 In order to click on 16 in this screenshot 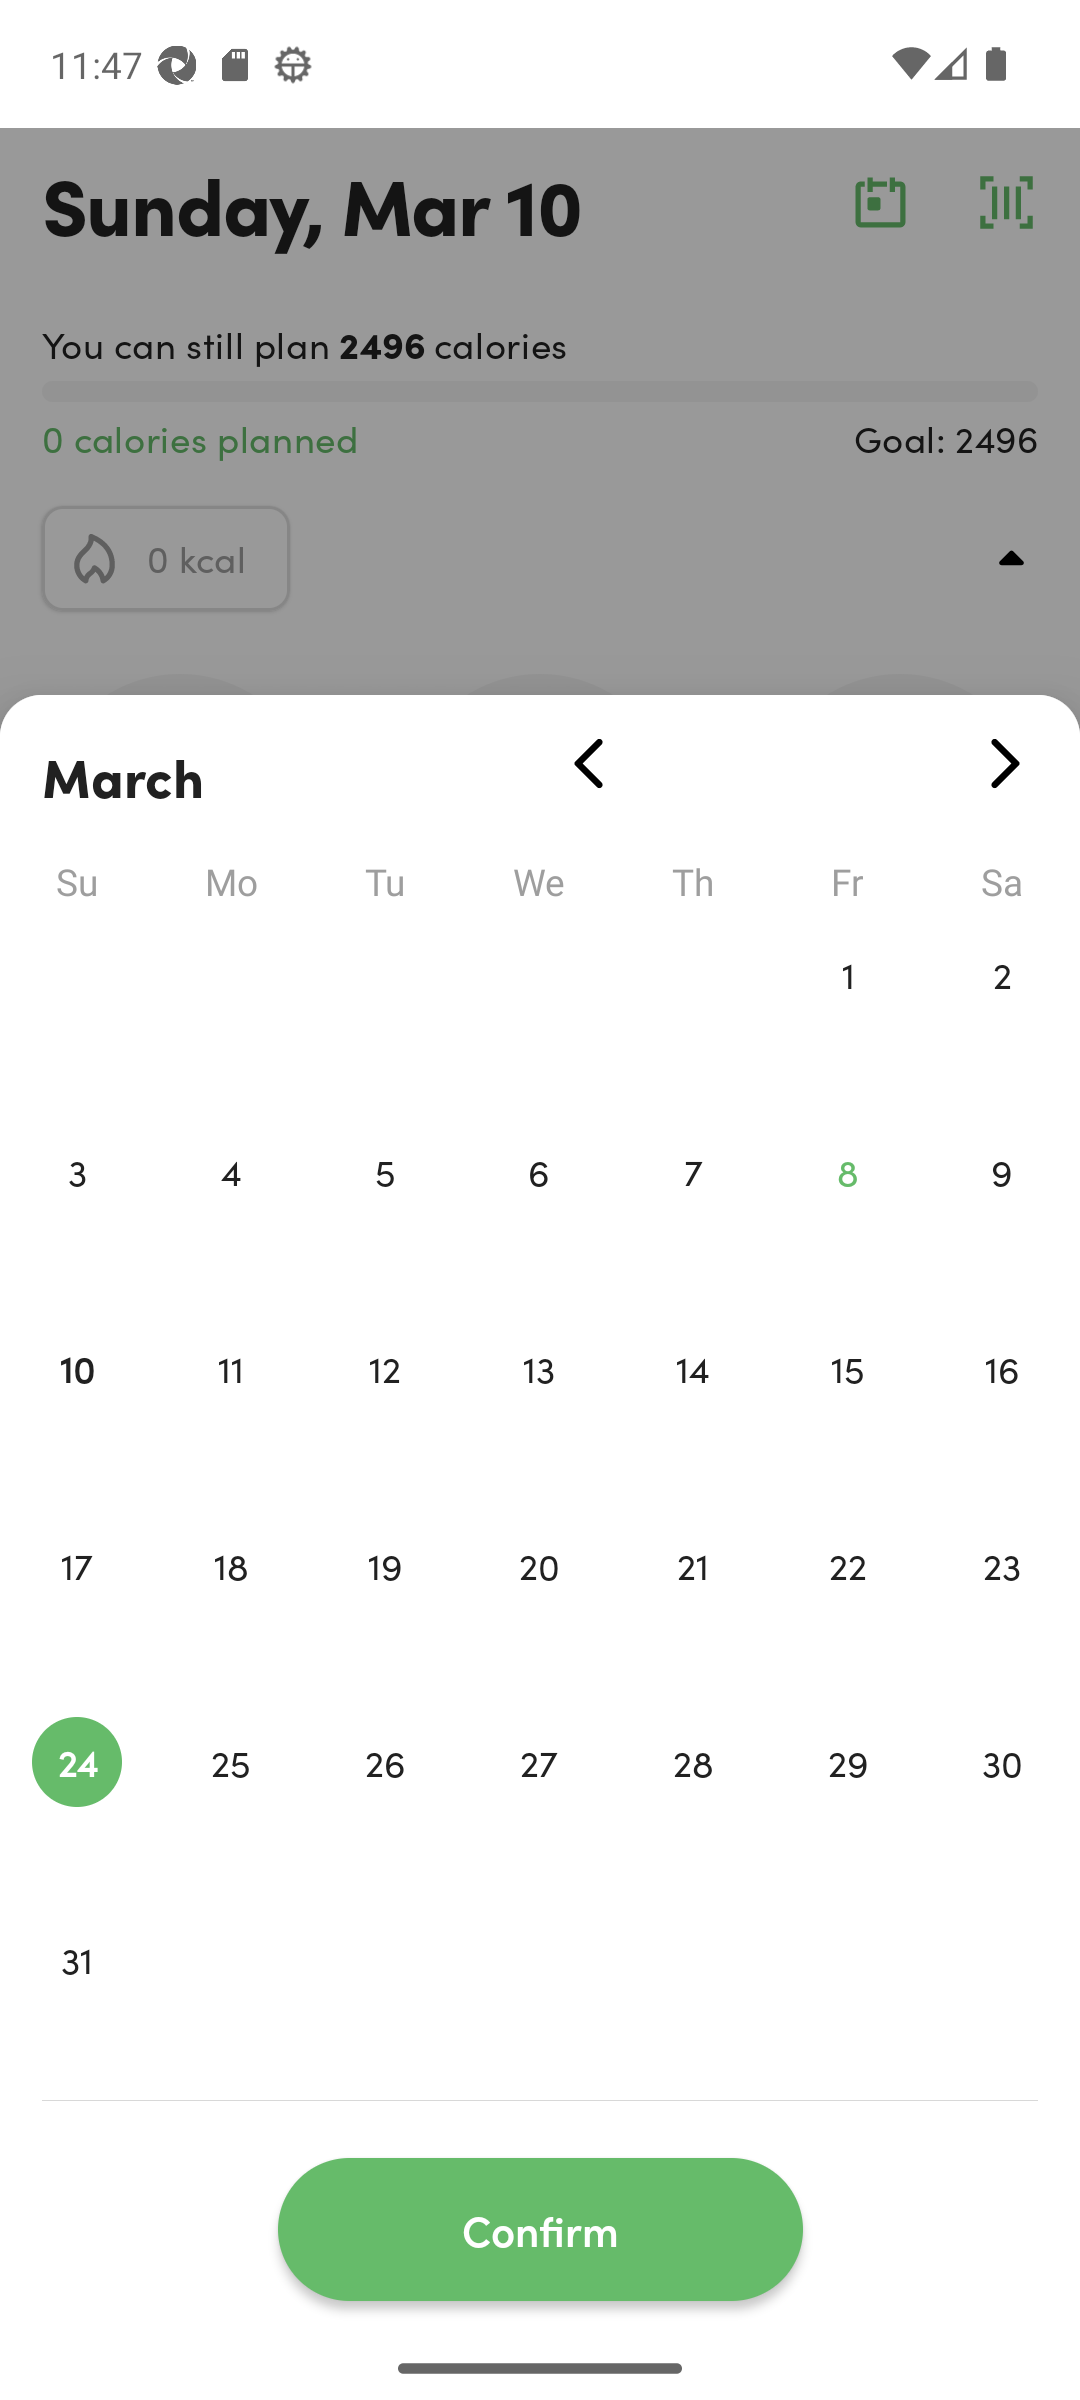, I will do `click(1002, 1410)`.